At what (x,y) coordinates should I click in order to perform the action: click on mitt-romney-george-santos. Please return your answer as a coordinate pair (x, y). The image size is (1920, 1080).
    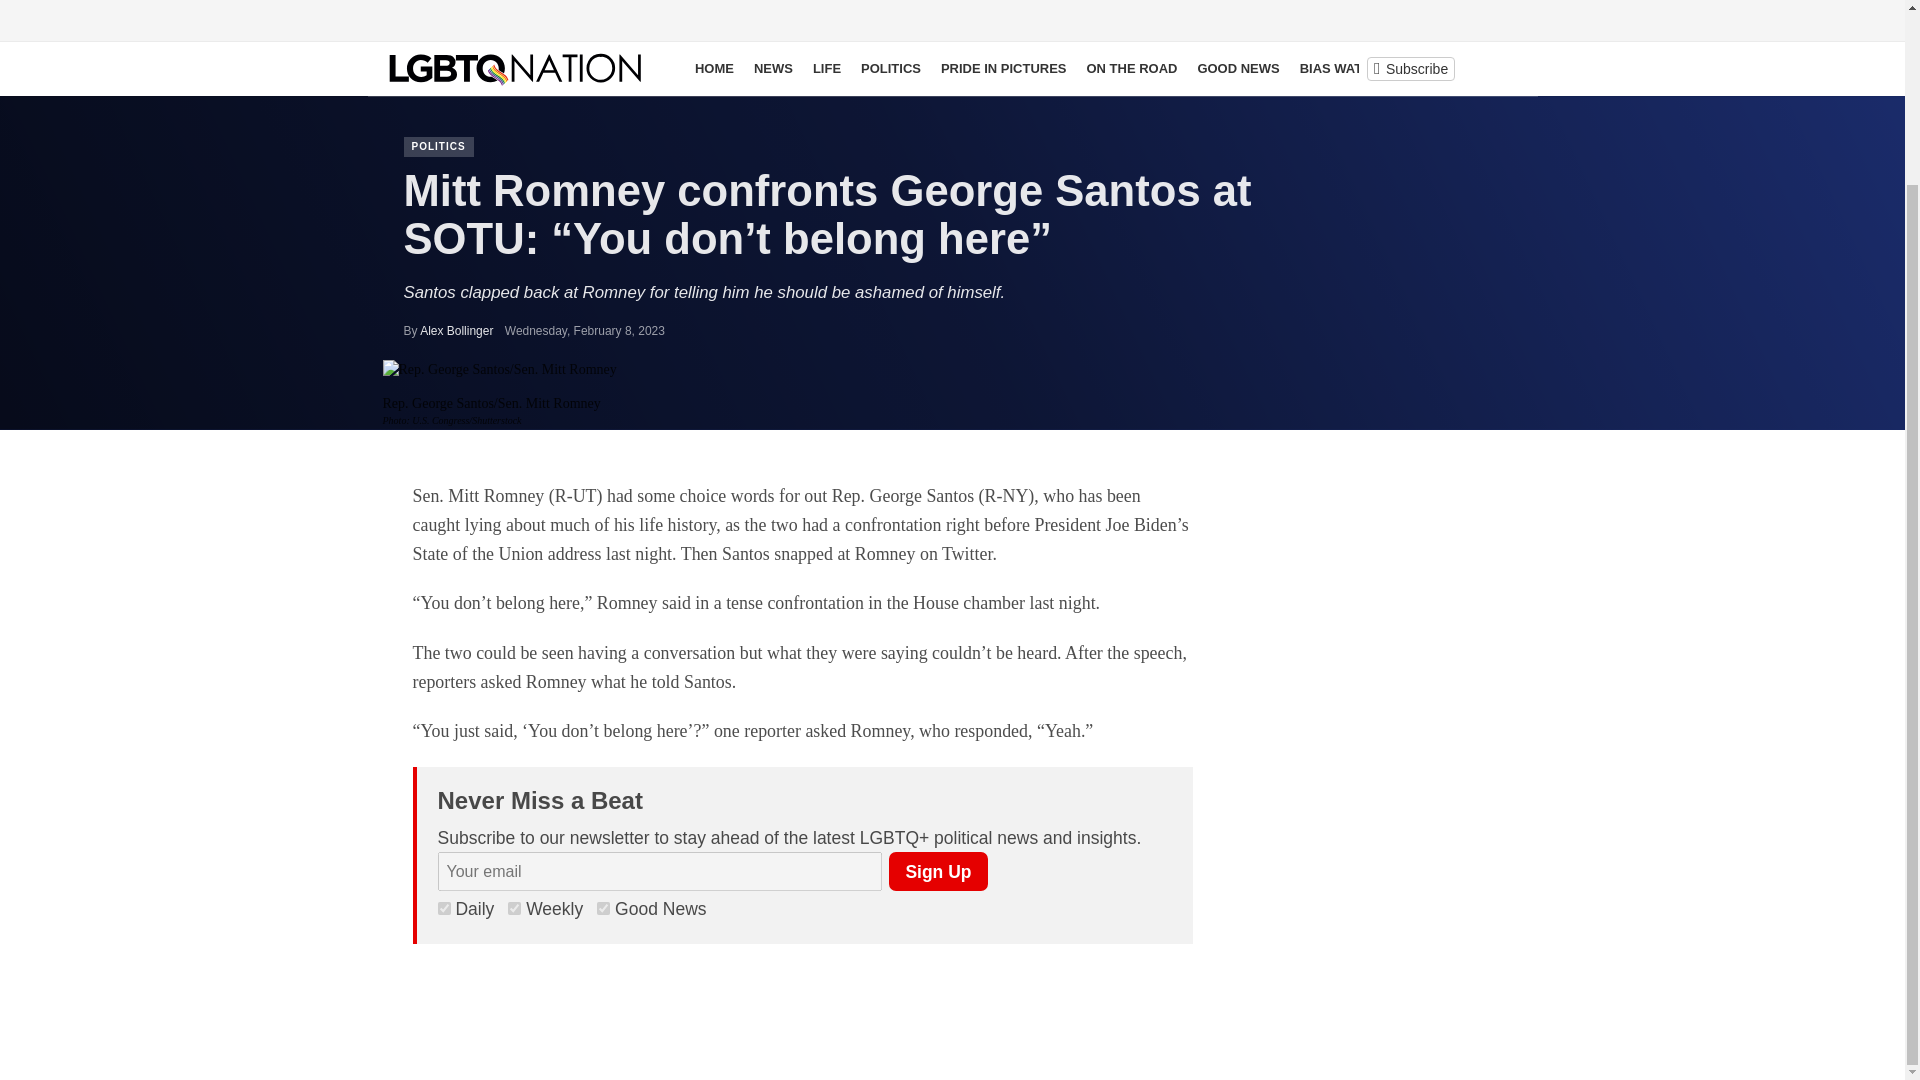
    Looking at the image, I should click on (499, 370).